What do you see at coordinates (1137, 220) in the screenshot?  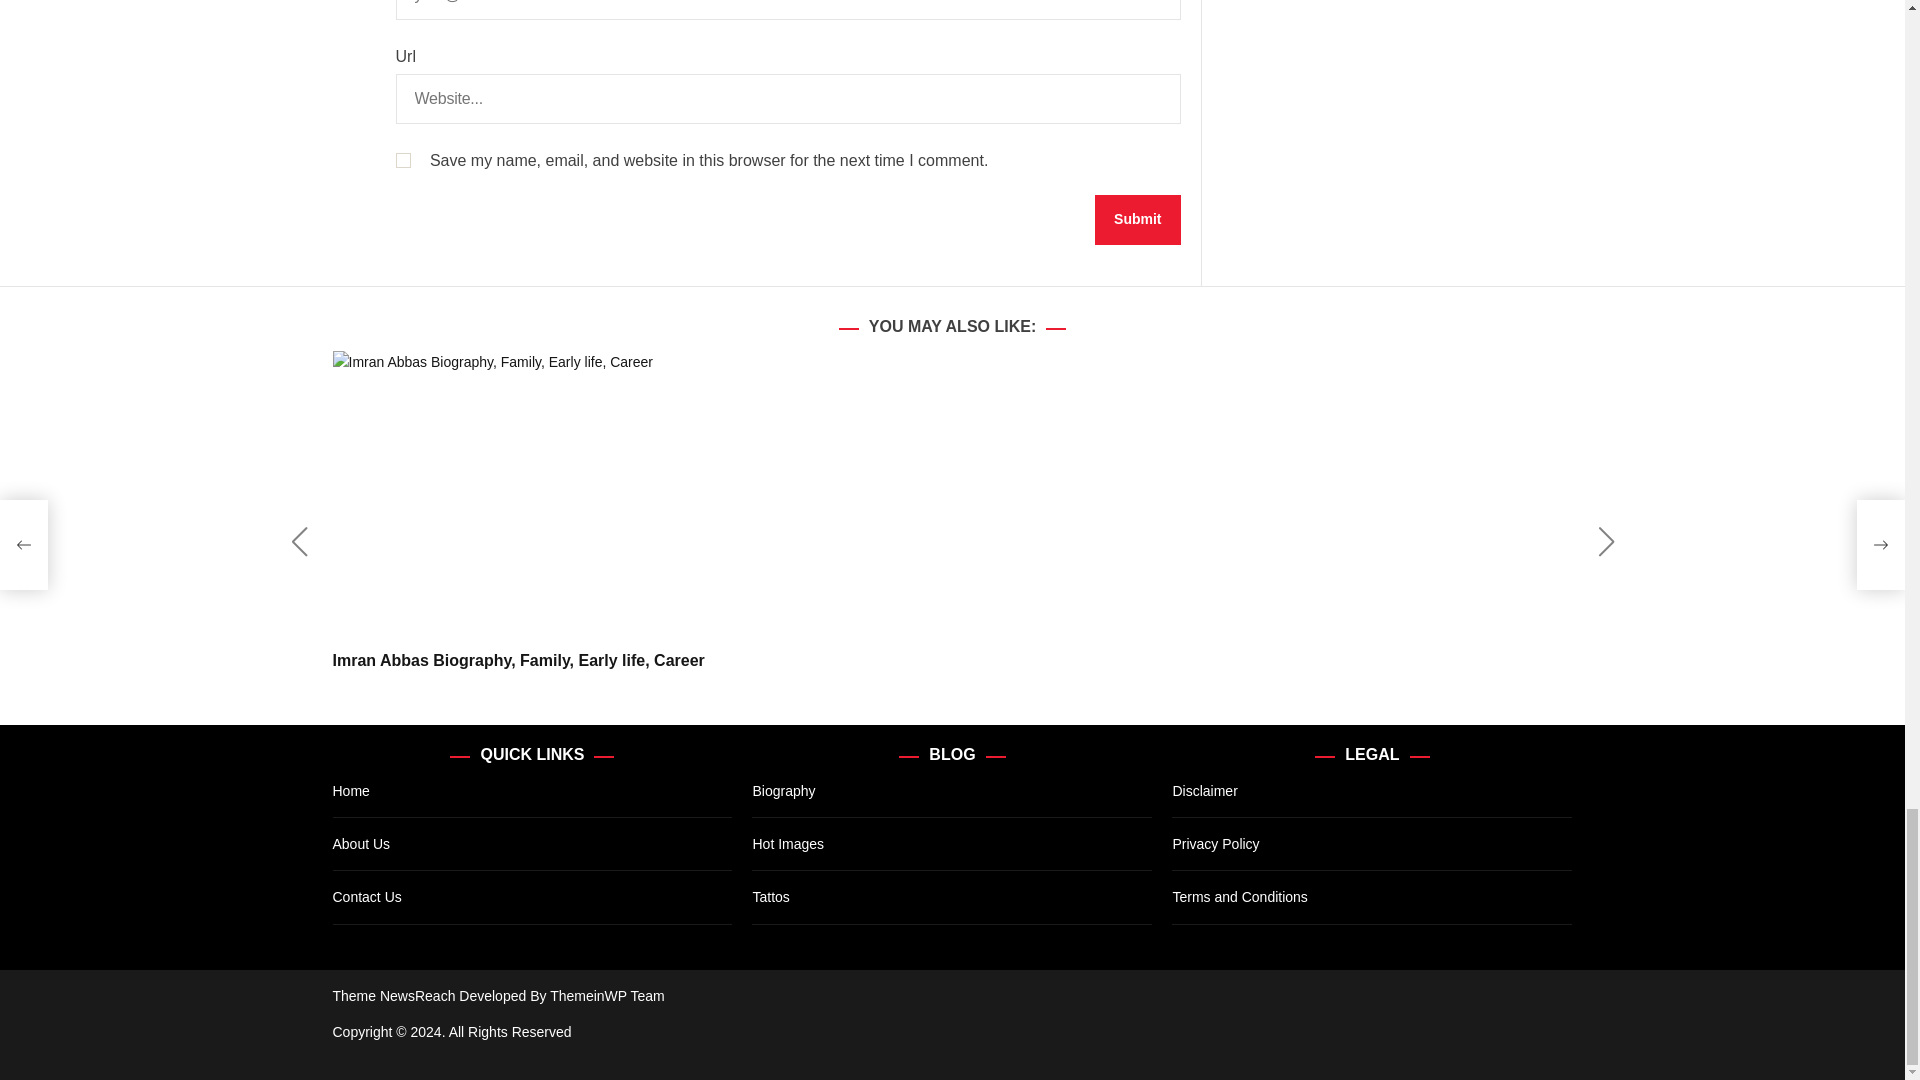 I see `Submit` at bounding box center [1137, 220].